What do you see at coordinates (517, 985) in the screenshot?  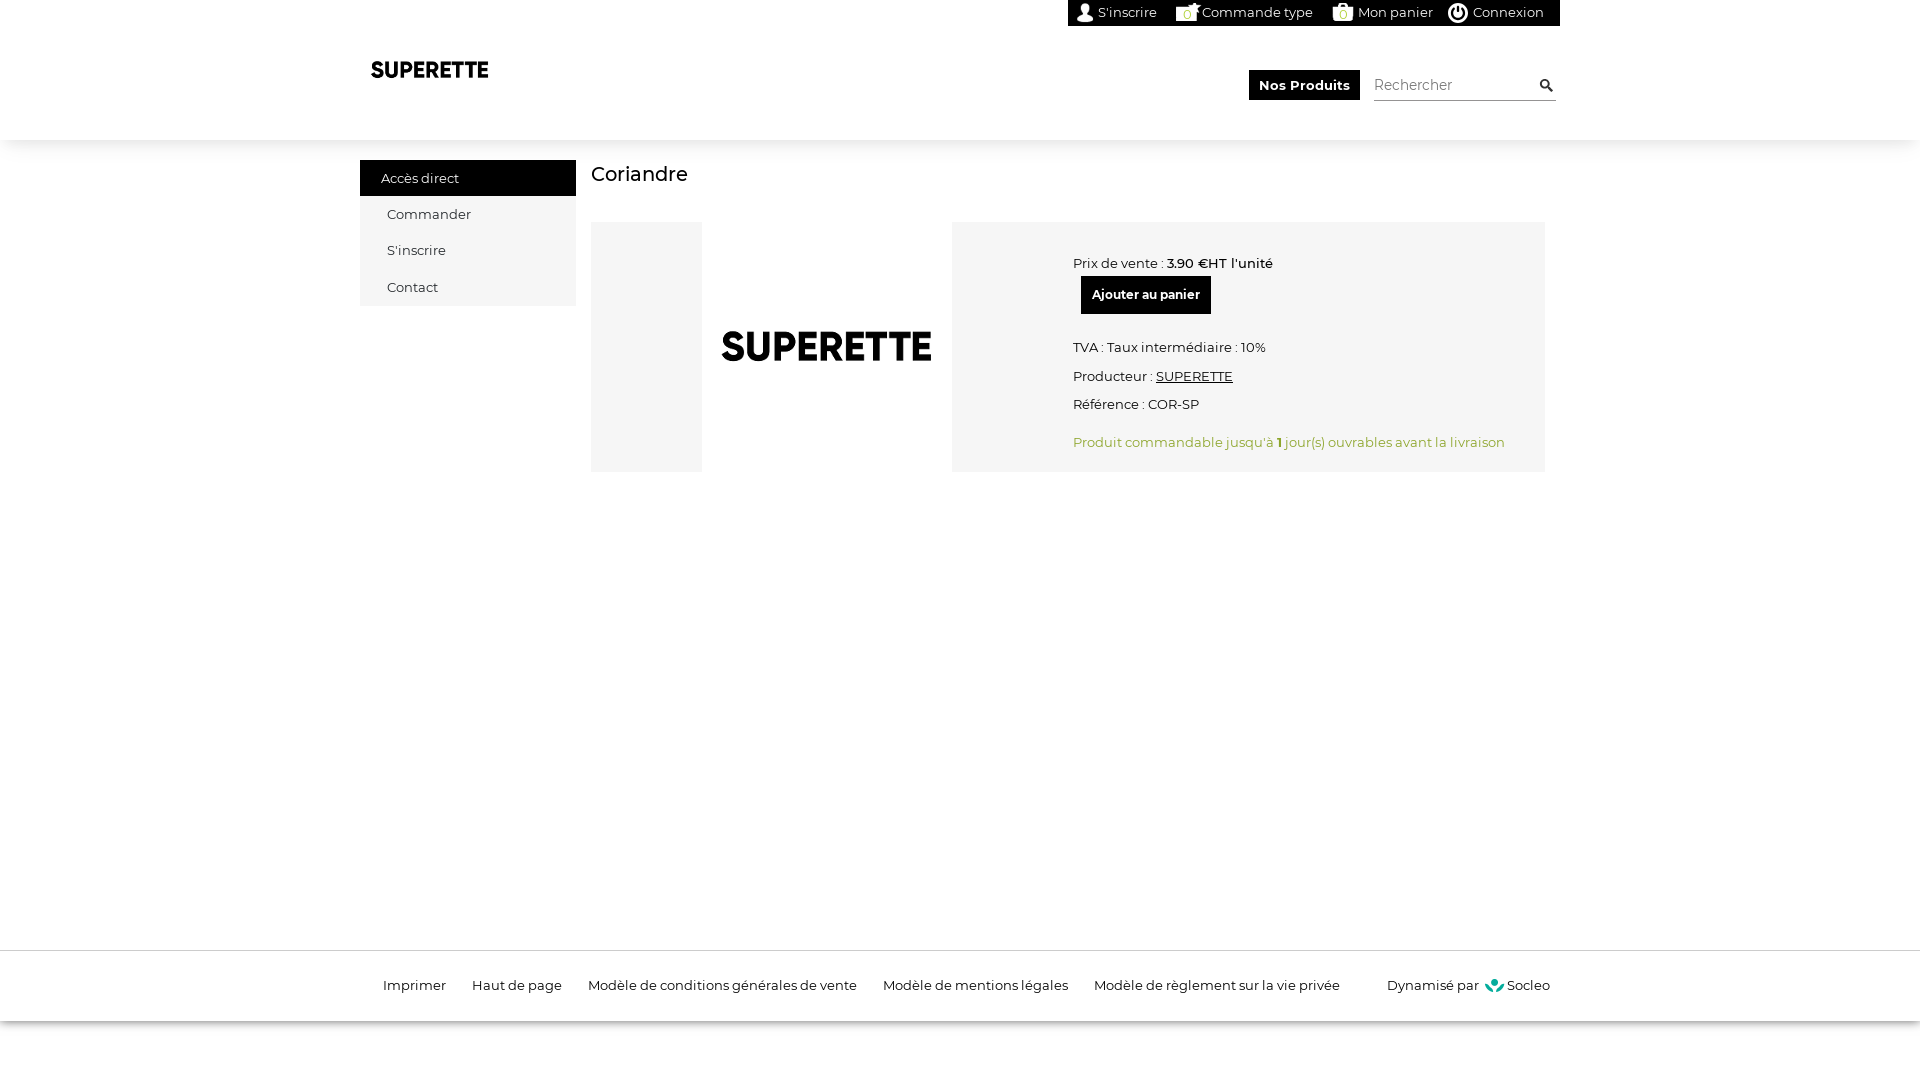 I see `Haut de page` at bounding box center [517, 985].